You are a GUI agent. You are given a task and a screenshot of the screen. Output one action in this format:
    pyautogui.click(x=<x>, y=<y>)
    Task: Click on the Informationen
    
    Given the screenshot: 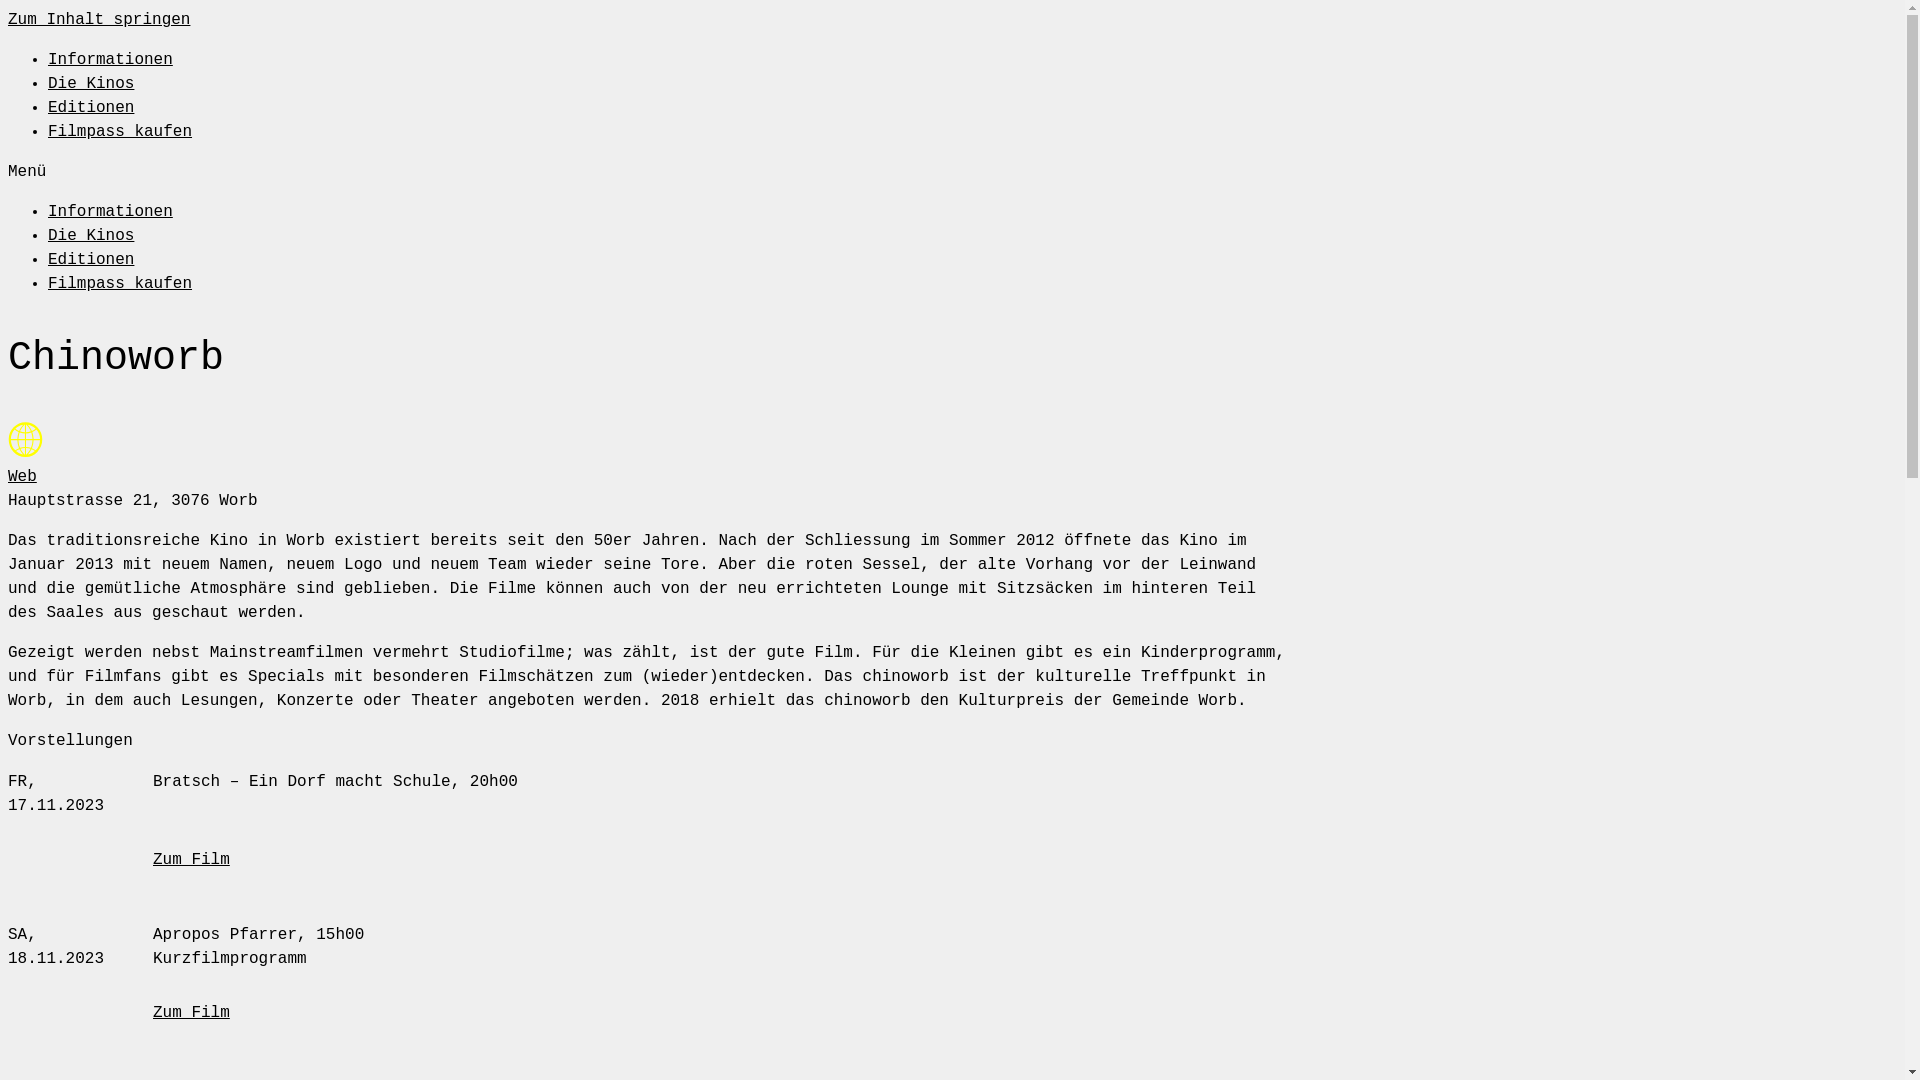 What is the action you would take?
    pyautogui.click(x=110, y=60)
    